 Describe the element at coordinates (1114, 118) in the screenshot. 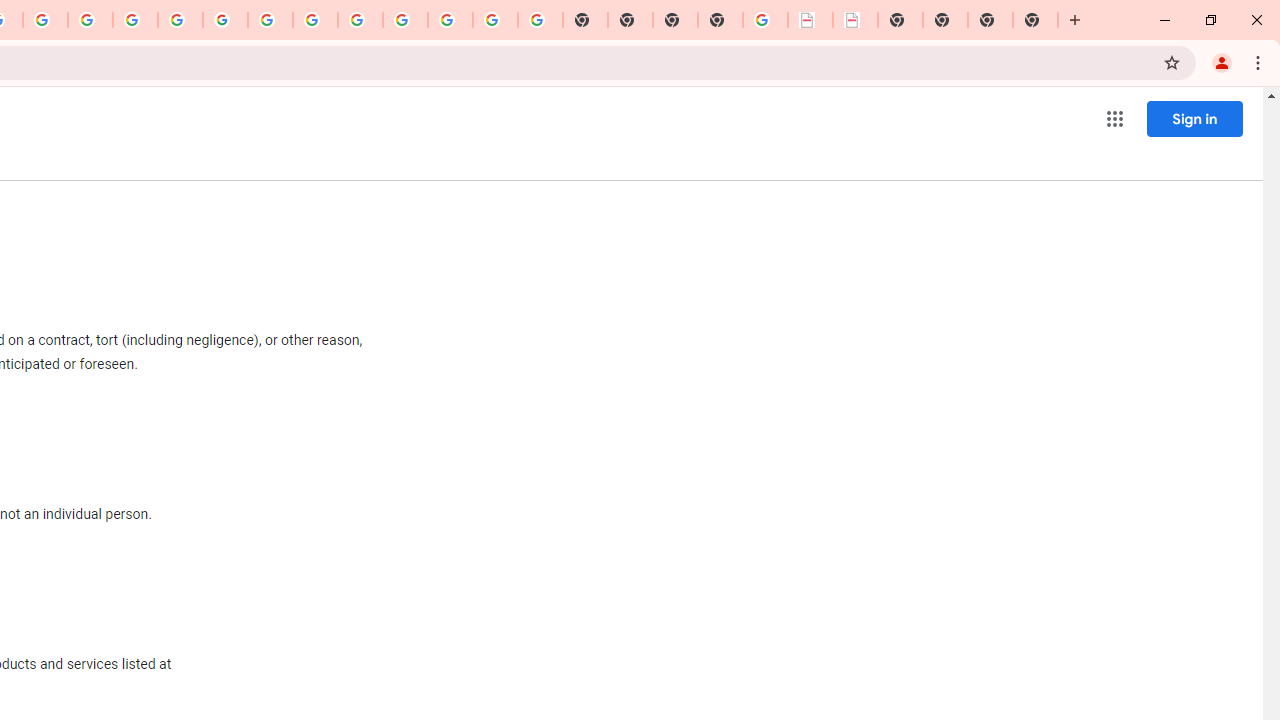

I see `Google apps` at that location.